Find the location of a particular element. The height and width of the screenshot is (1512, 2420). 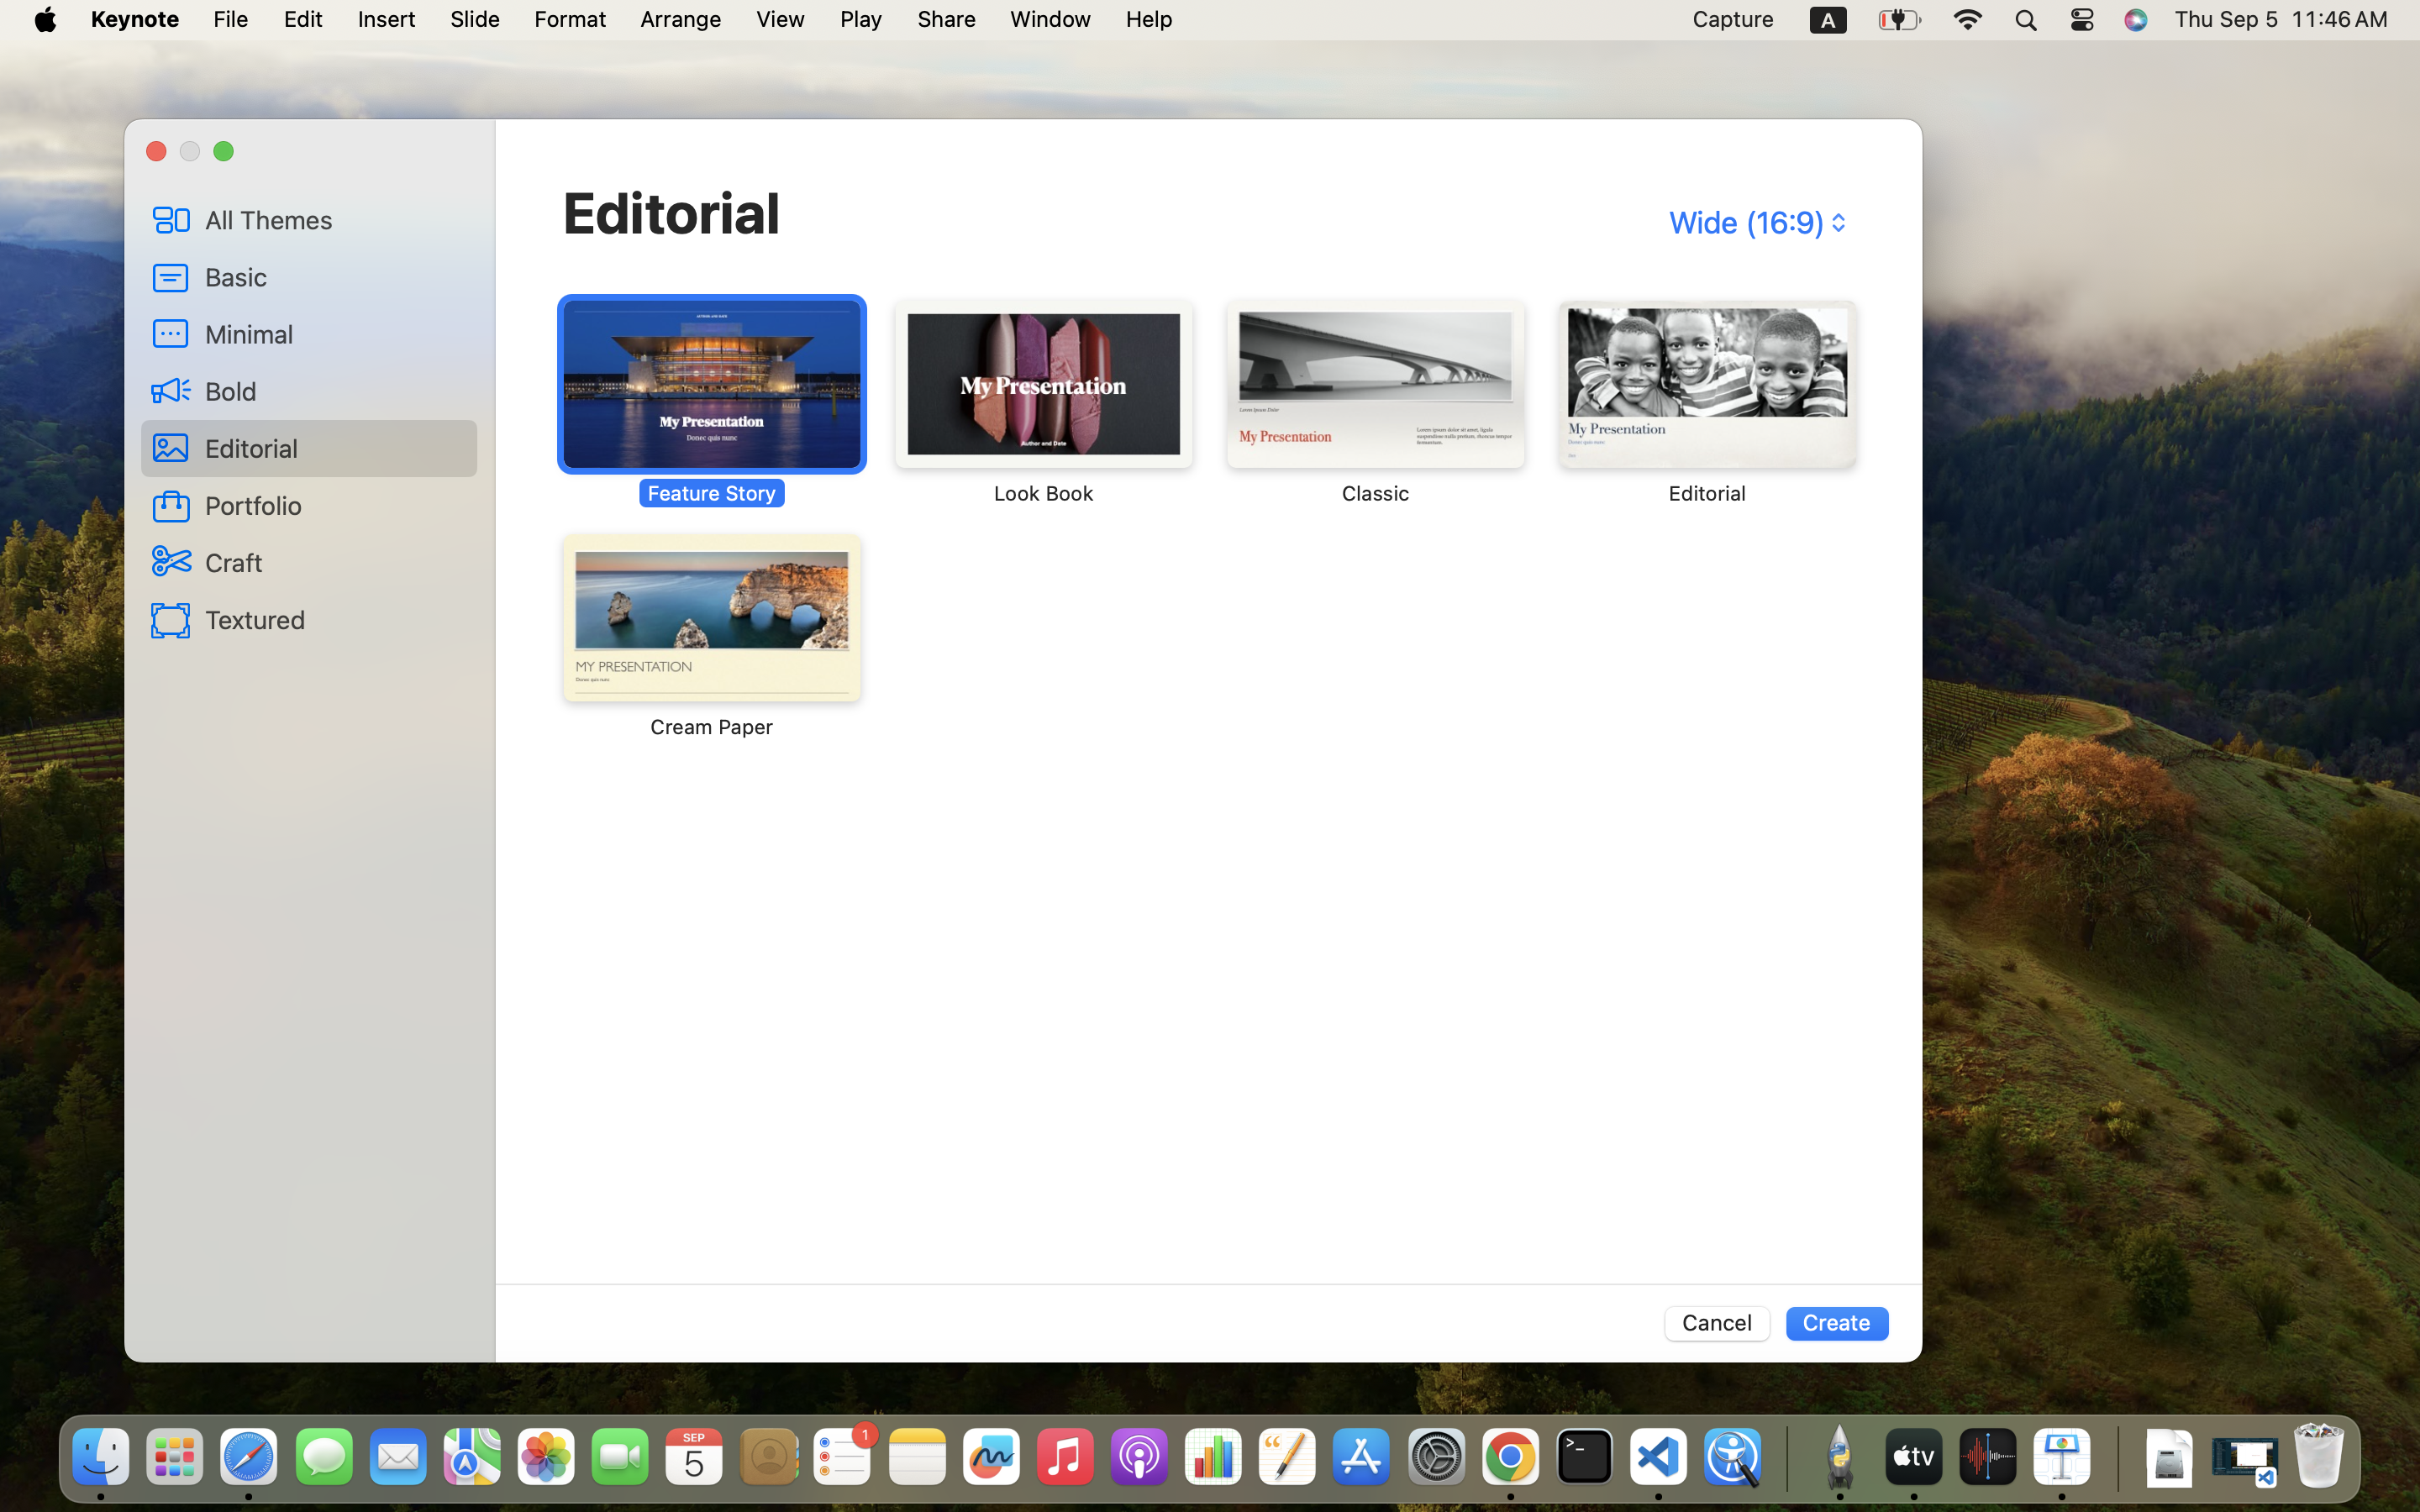

Editorial is located at coordinates (672, 212).